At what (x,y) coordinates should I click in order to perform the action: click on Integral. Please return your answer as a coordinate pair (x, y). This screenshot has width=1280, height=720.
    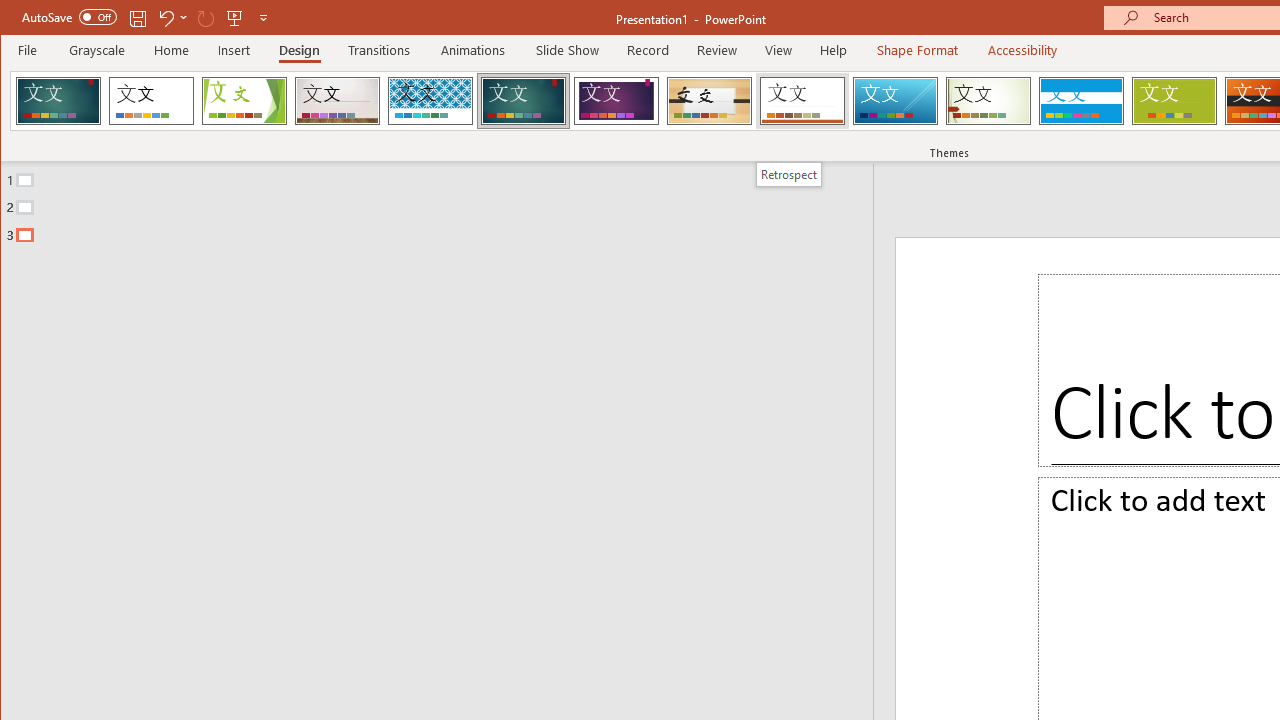
    Looking at the image, I should click on (430, 100).